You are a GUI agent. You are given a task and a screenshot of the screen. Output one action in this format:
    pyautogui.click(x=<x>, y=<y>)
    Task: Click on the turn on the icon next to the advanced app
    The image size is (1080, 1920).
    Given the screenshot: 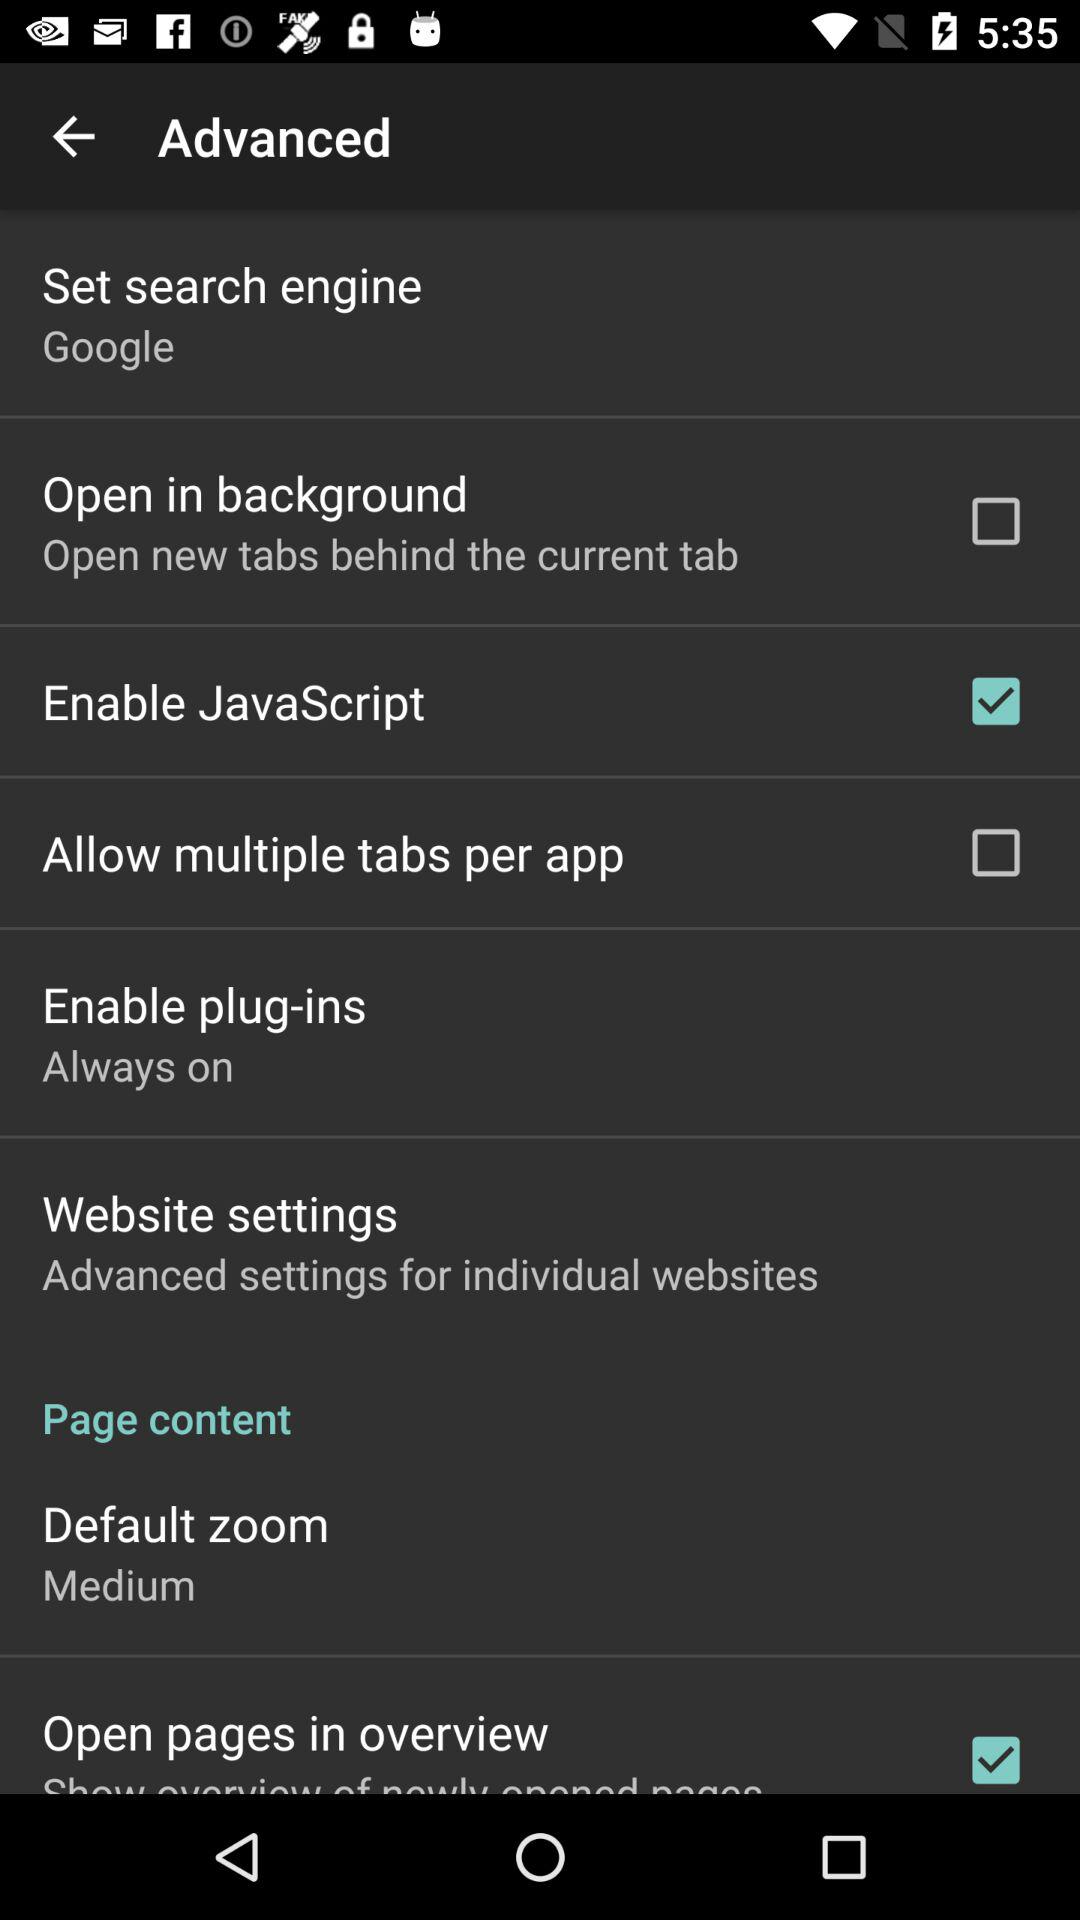 What is the action you would take?
    pyautogui.click(x=73, y=136)
    